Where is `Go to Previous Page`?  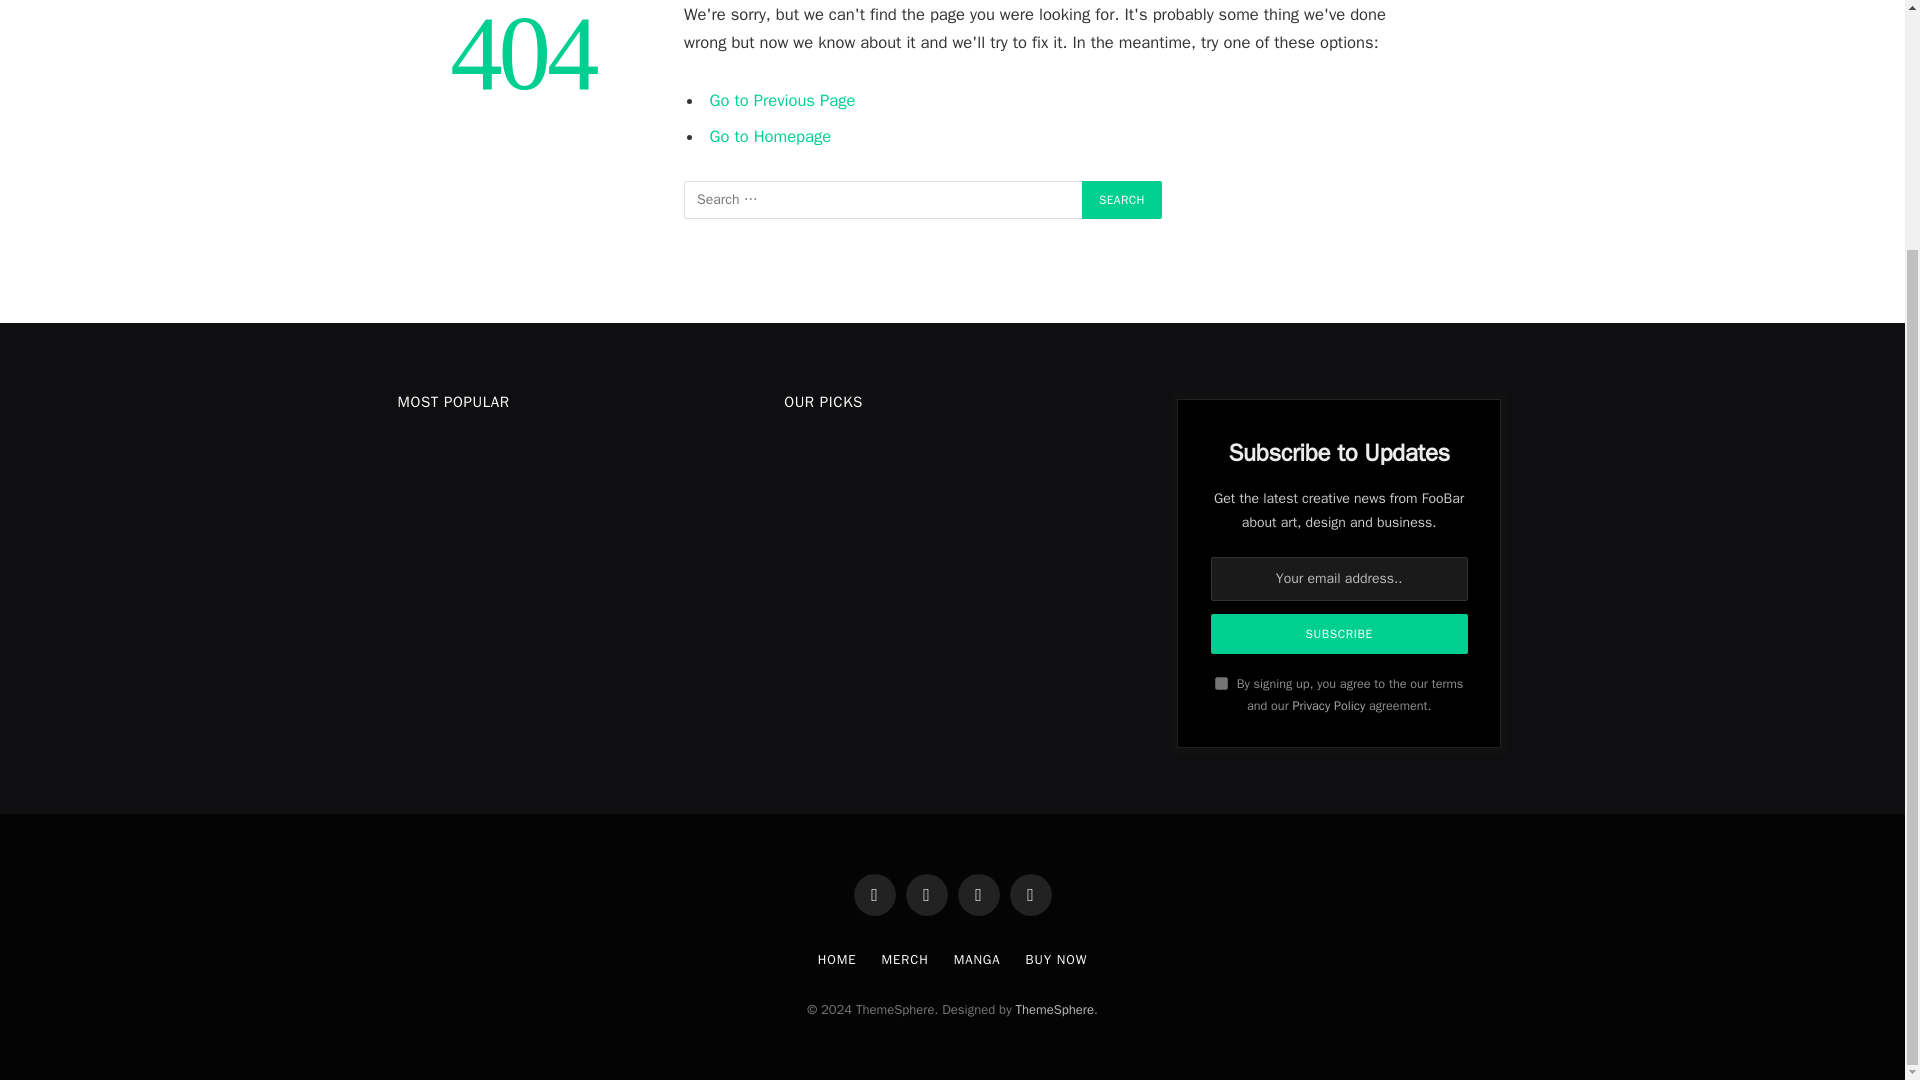
Go to Previous Page is located at coordinates (783, 100).